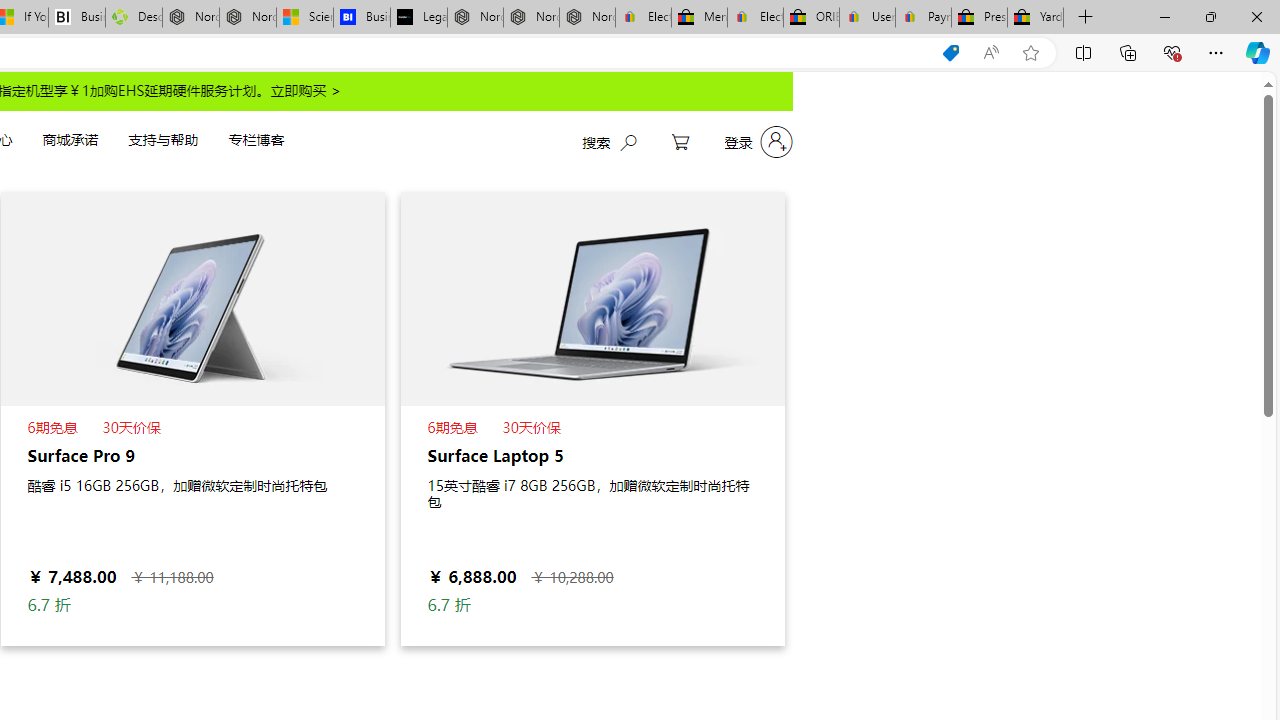 The height and width of the screenshot is (720, 1280). Describe the element at coordinates (991, 53) in the screenshot. I see `Read aloud this page (Ctrl+Shift+U)` at that location.